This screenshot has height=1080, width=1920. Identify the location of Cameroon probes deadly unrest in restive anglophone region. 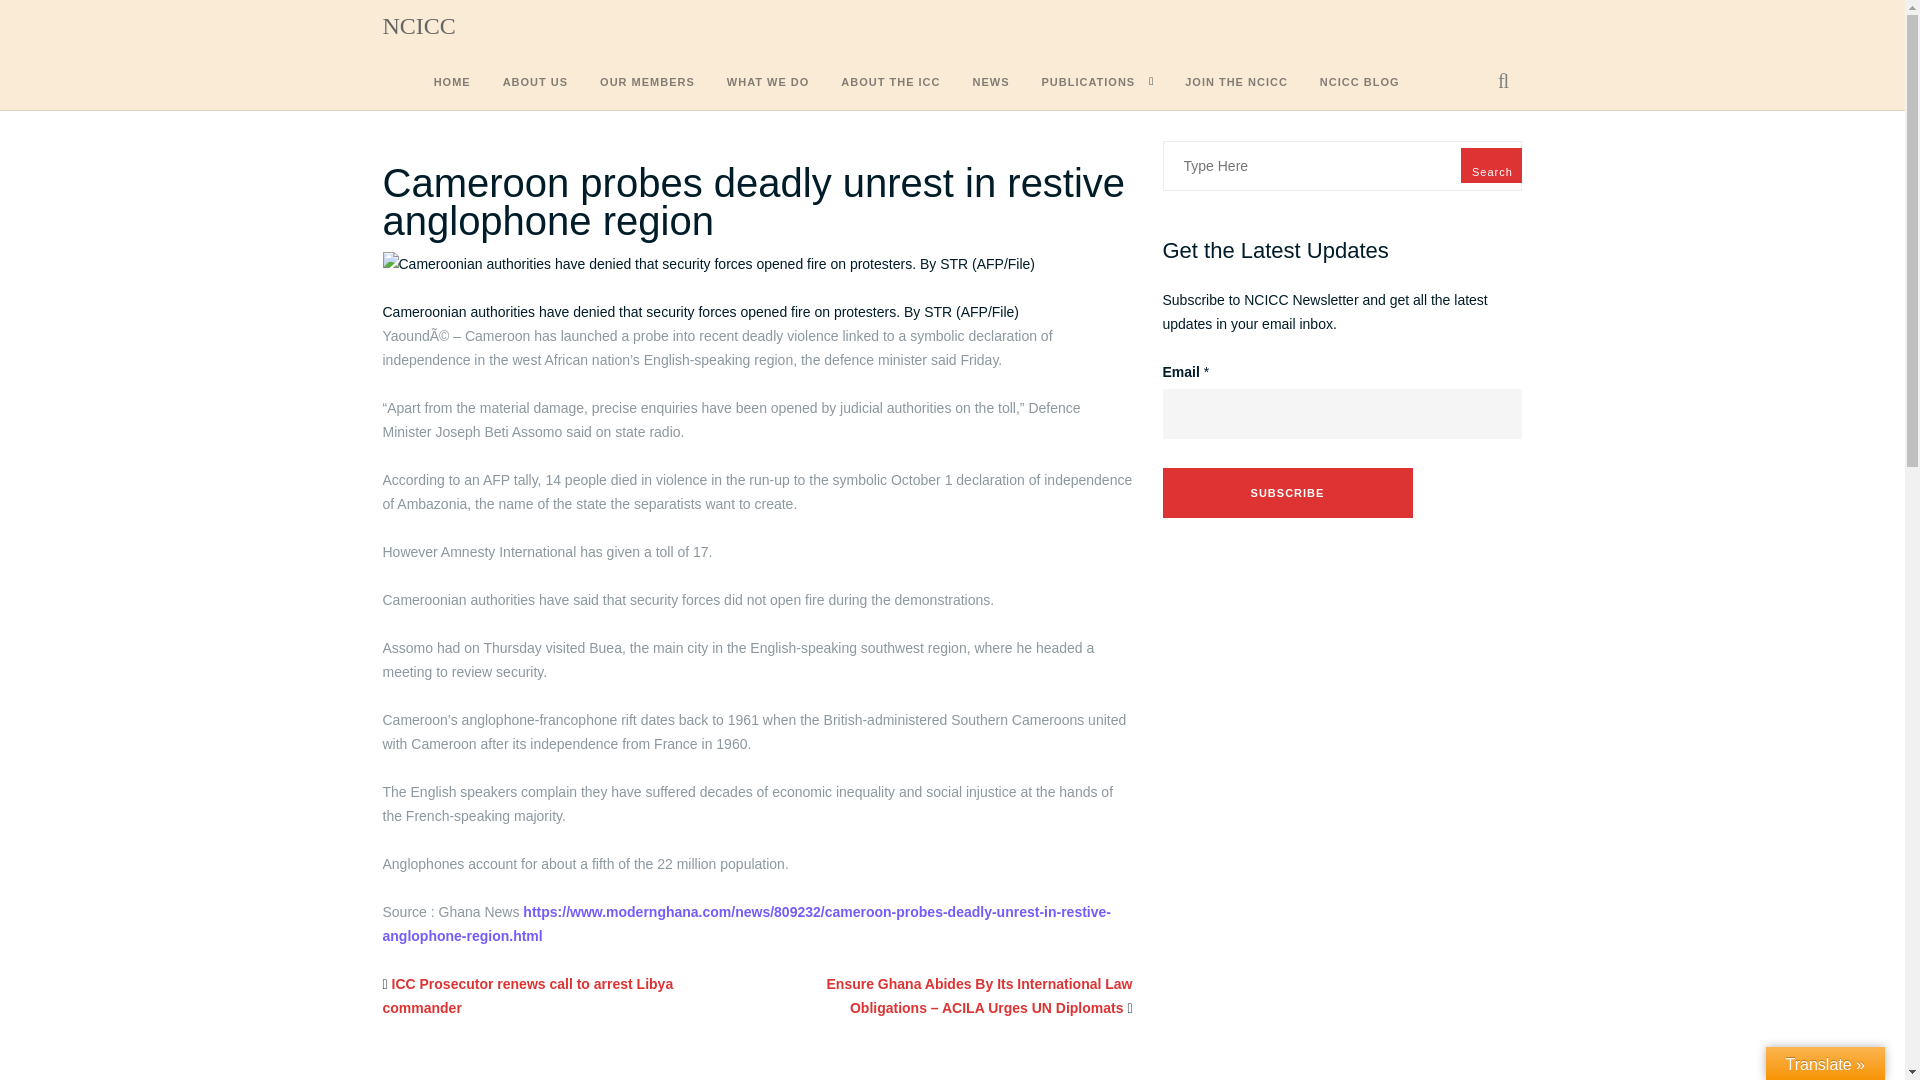
(754, 202).